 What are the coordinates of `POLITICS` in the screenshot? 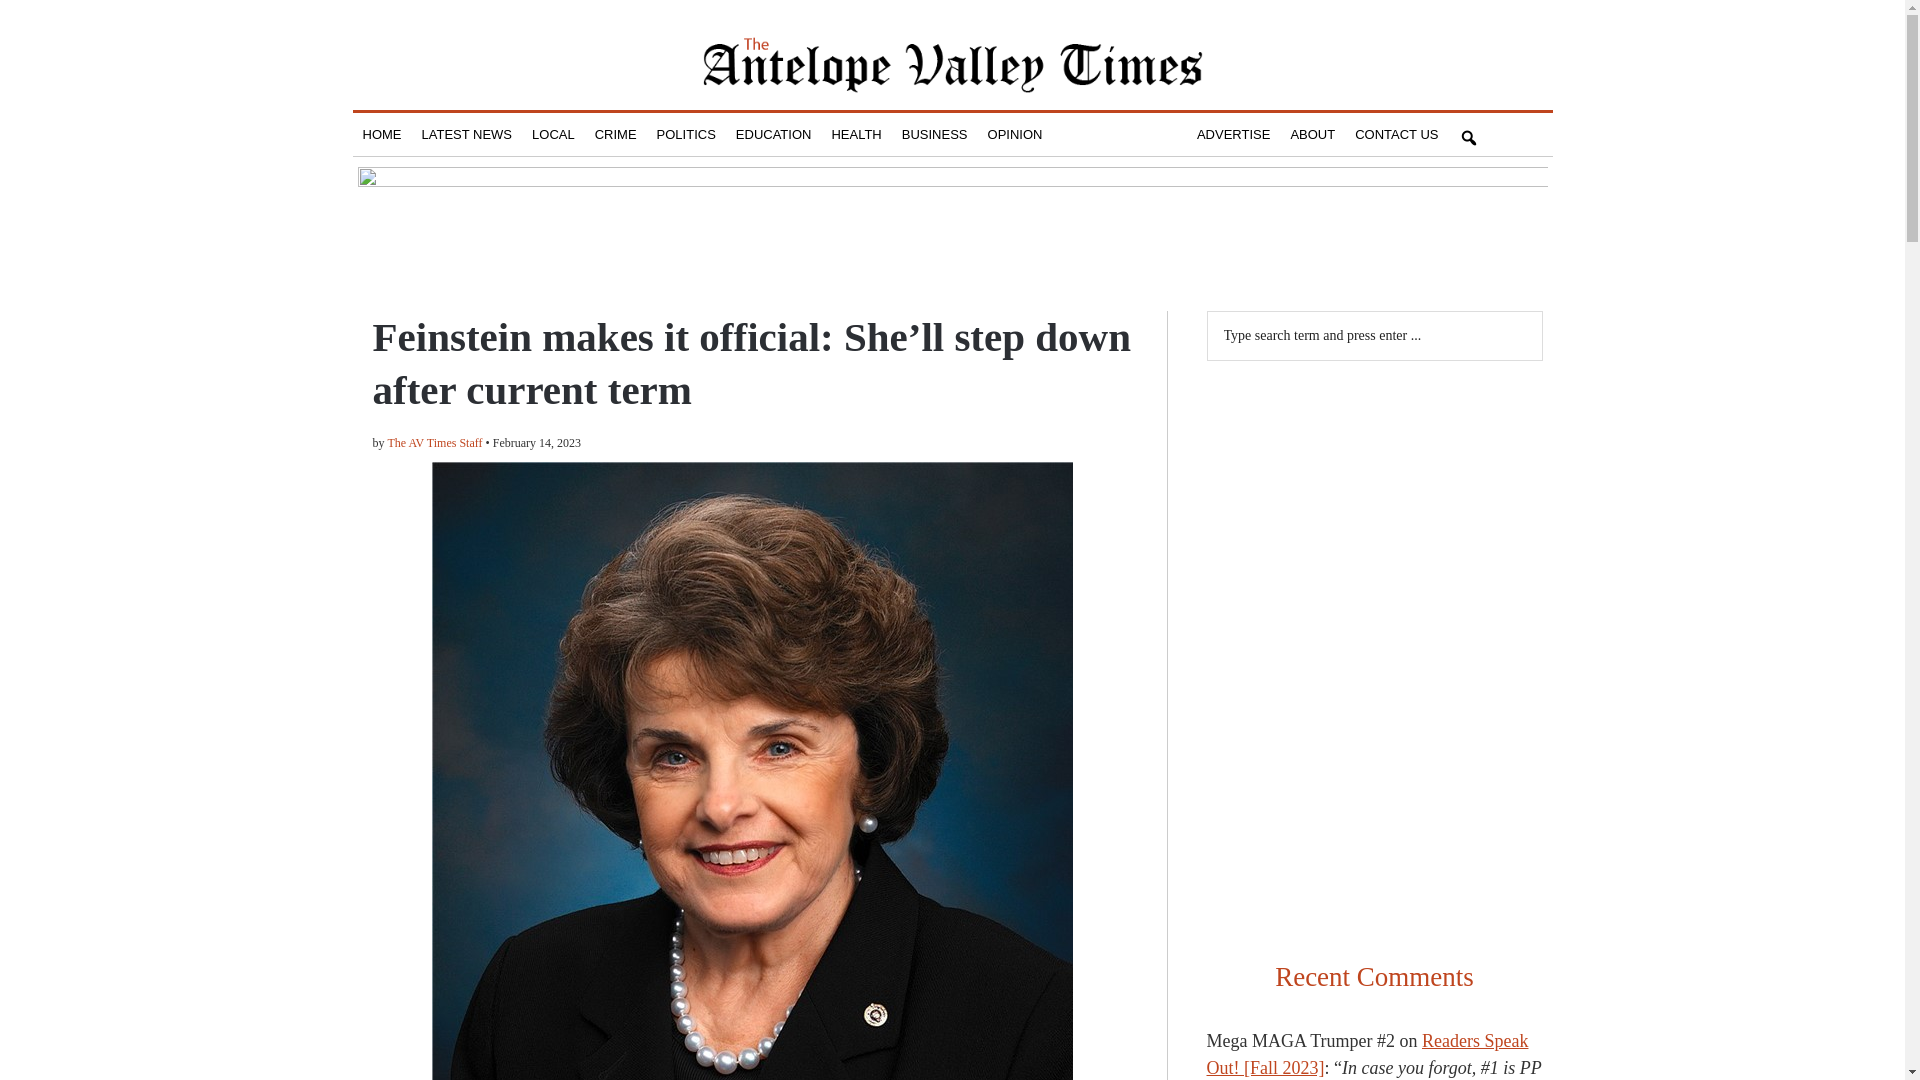 It's located at (686, 134).